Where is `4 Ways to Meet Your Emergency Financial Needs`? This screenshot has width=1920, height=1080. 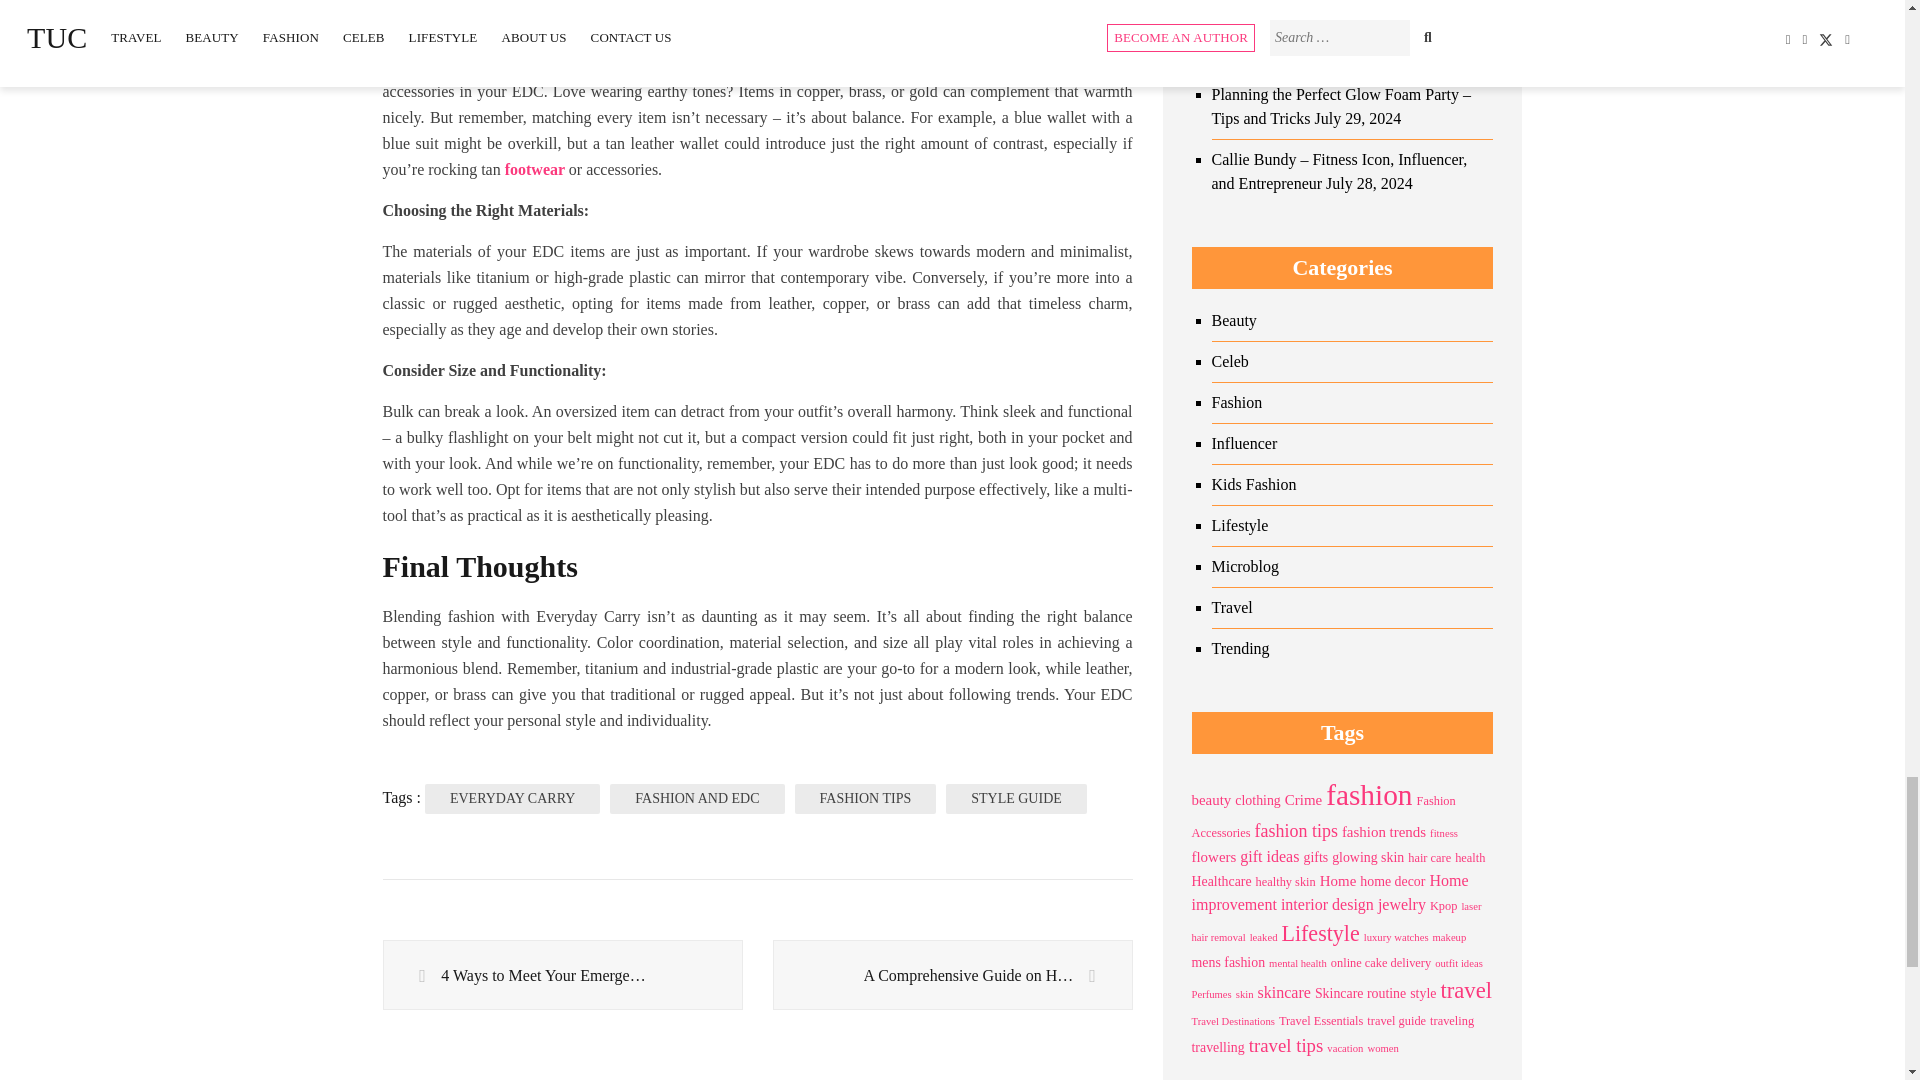
4 Ways to Meet Your Emergency Financial Needs is located at coordinates (562, 975).